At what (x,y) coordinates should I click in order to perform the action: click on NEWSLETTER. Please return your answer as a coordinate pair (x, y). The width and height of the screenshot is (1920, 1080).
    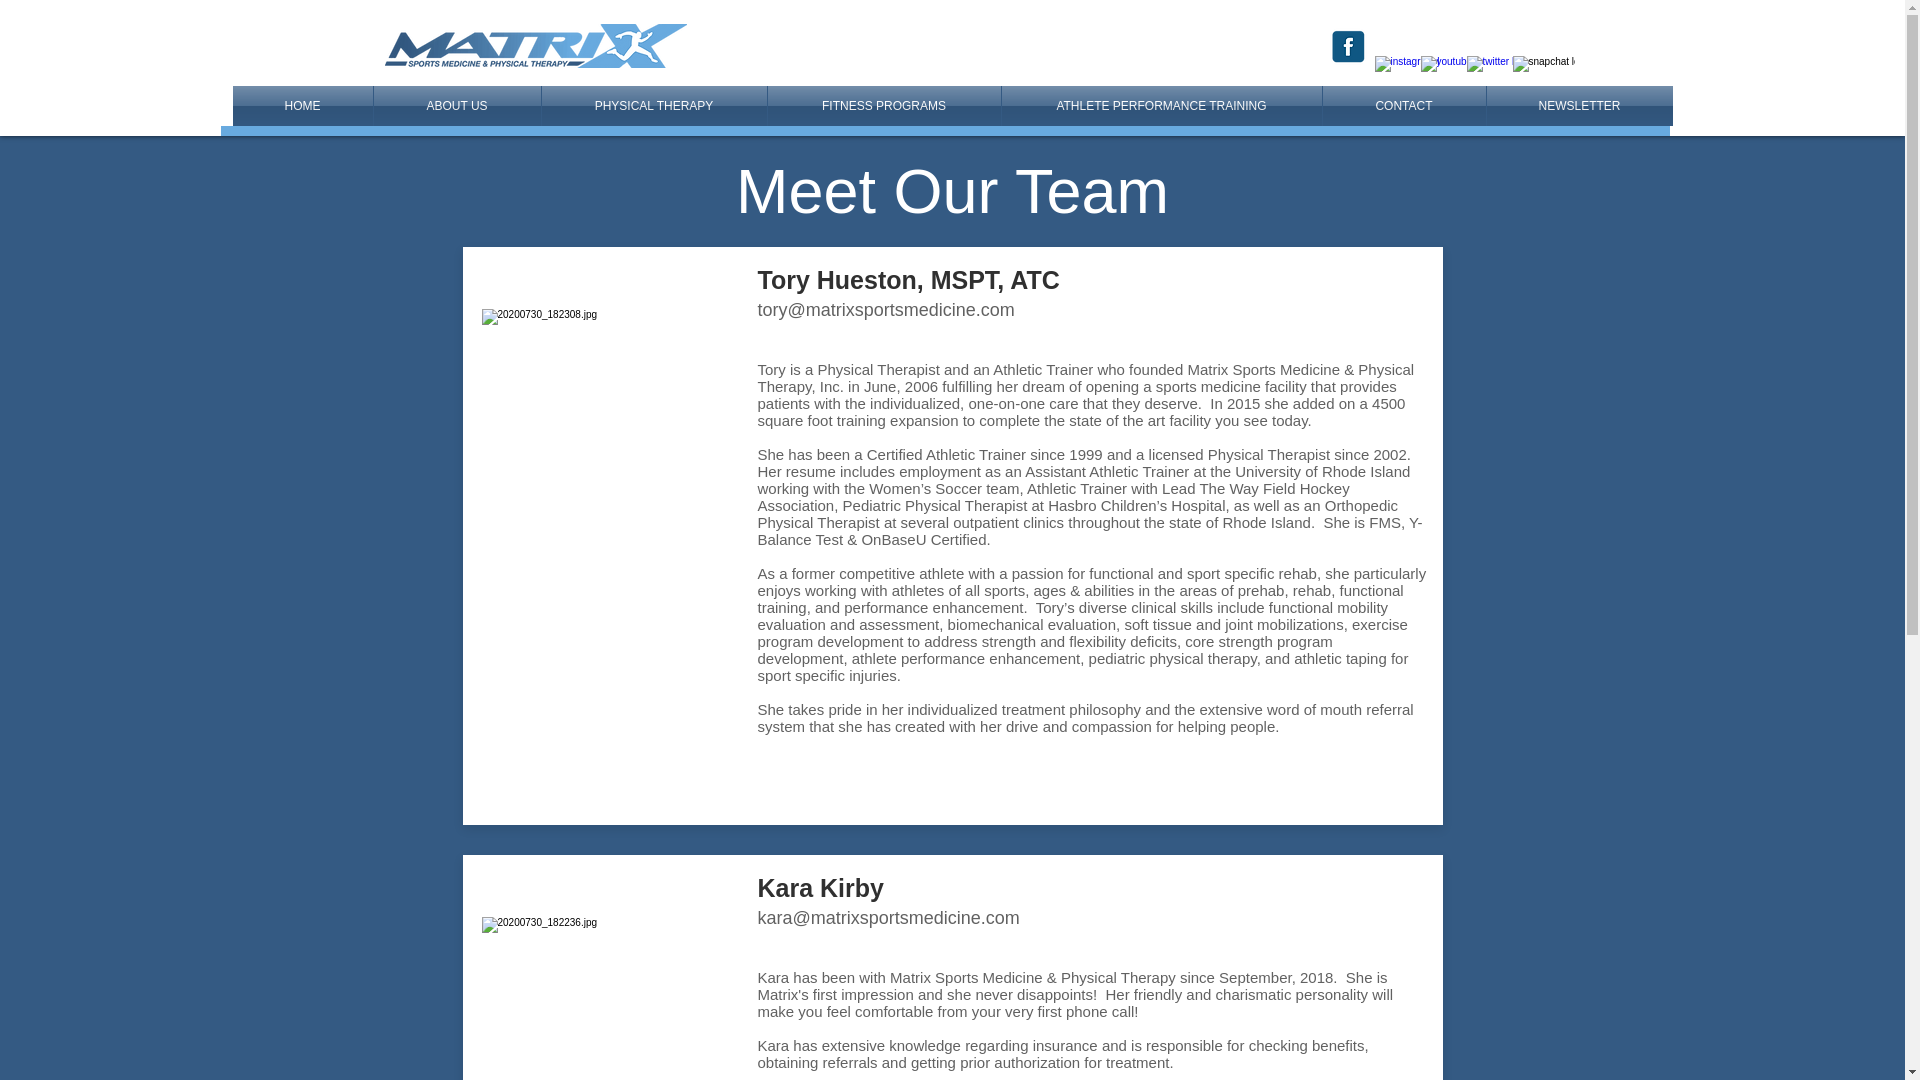
    Looking at the image, I should click on (1579, 106).